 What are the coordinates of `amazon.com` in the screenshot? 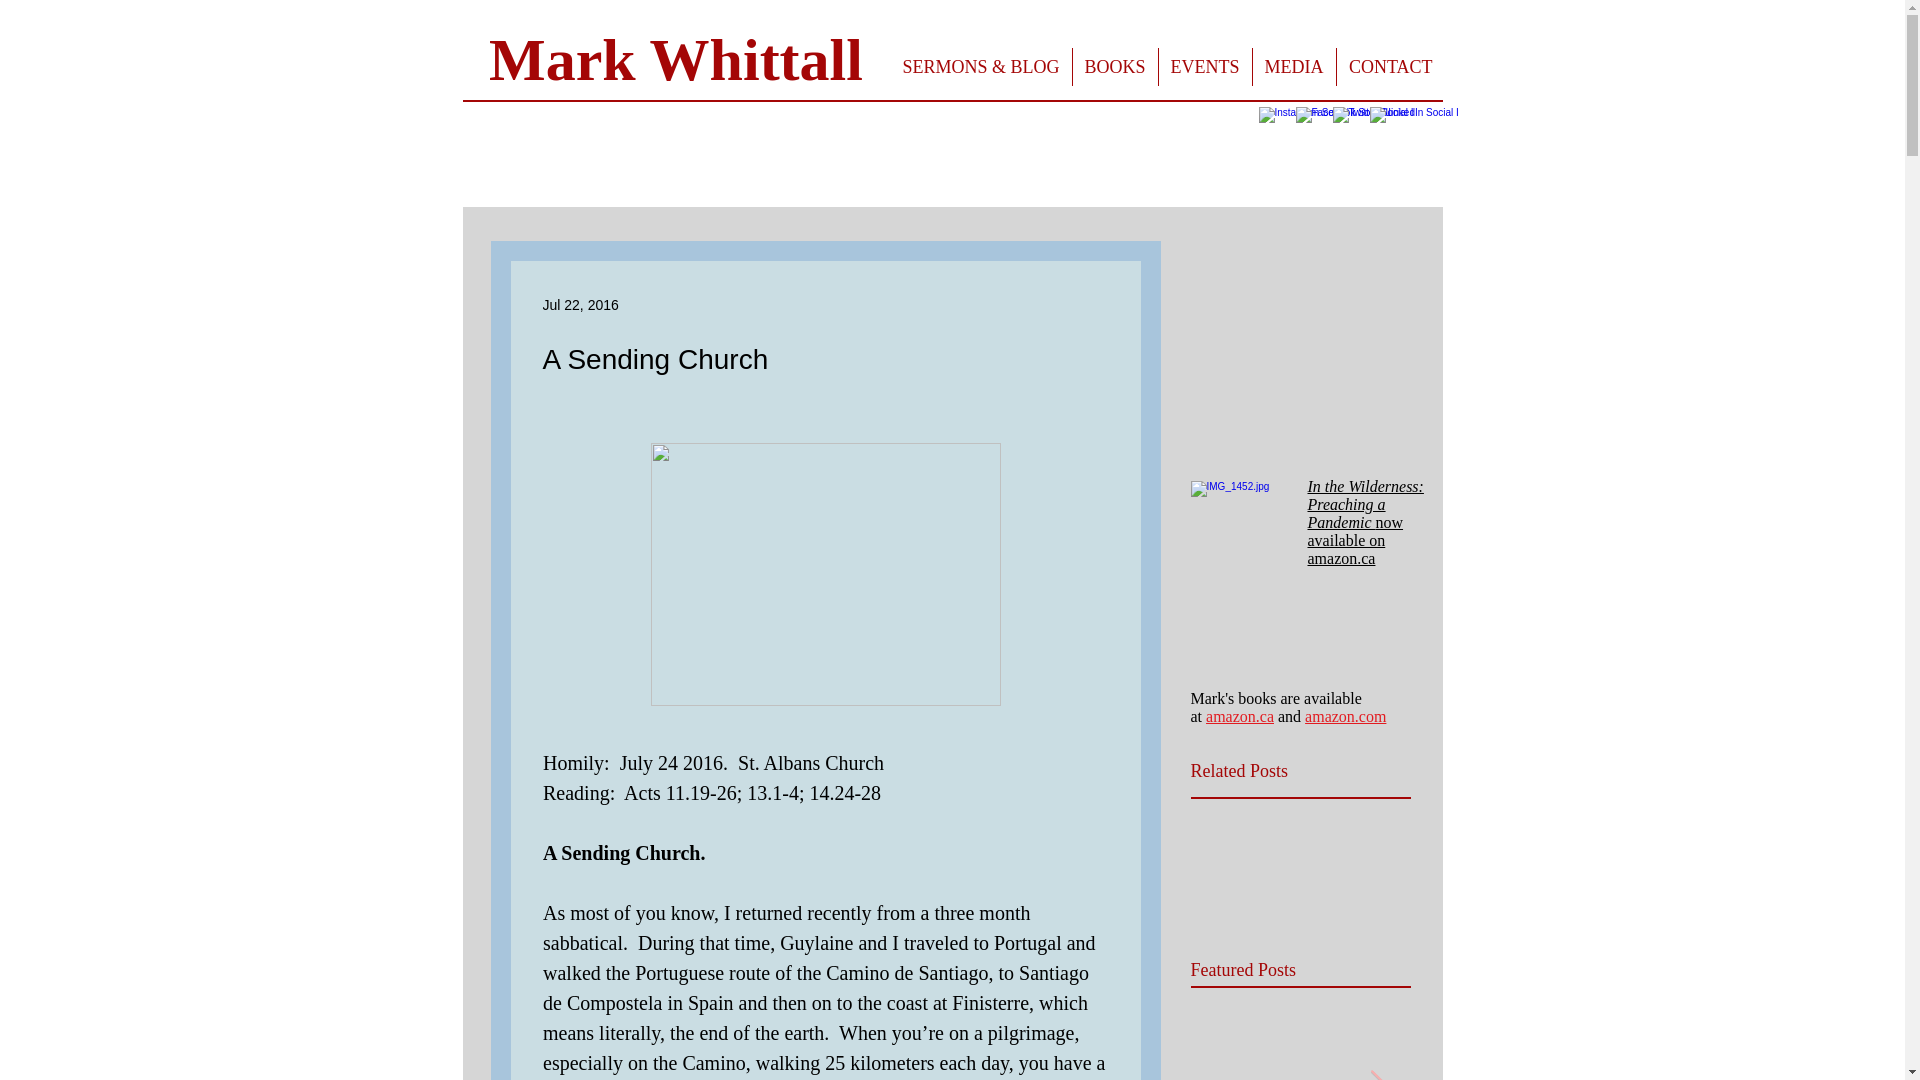 It's located at (1346, 716).